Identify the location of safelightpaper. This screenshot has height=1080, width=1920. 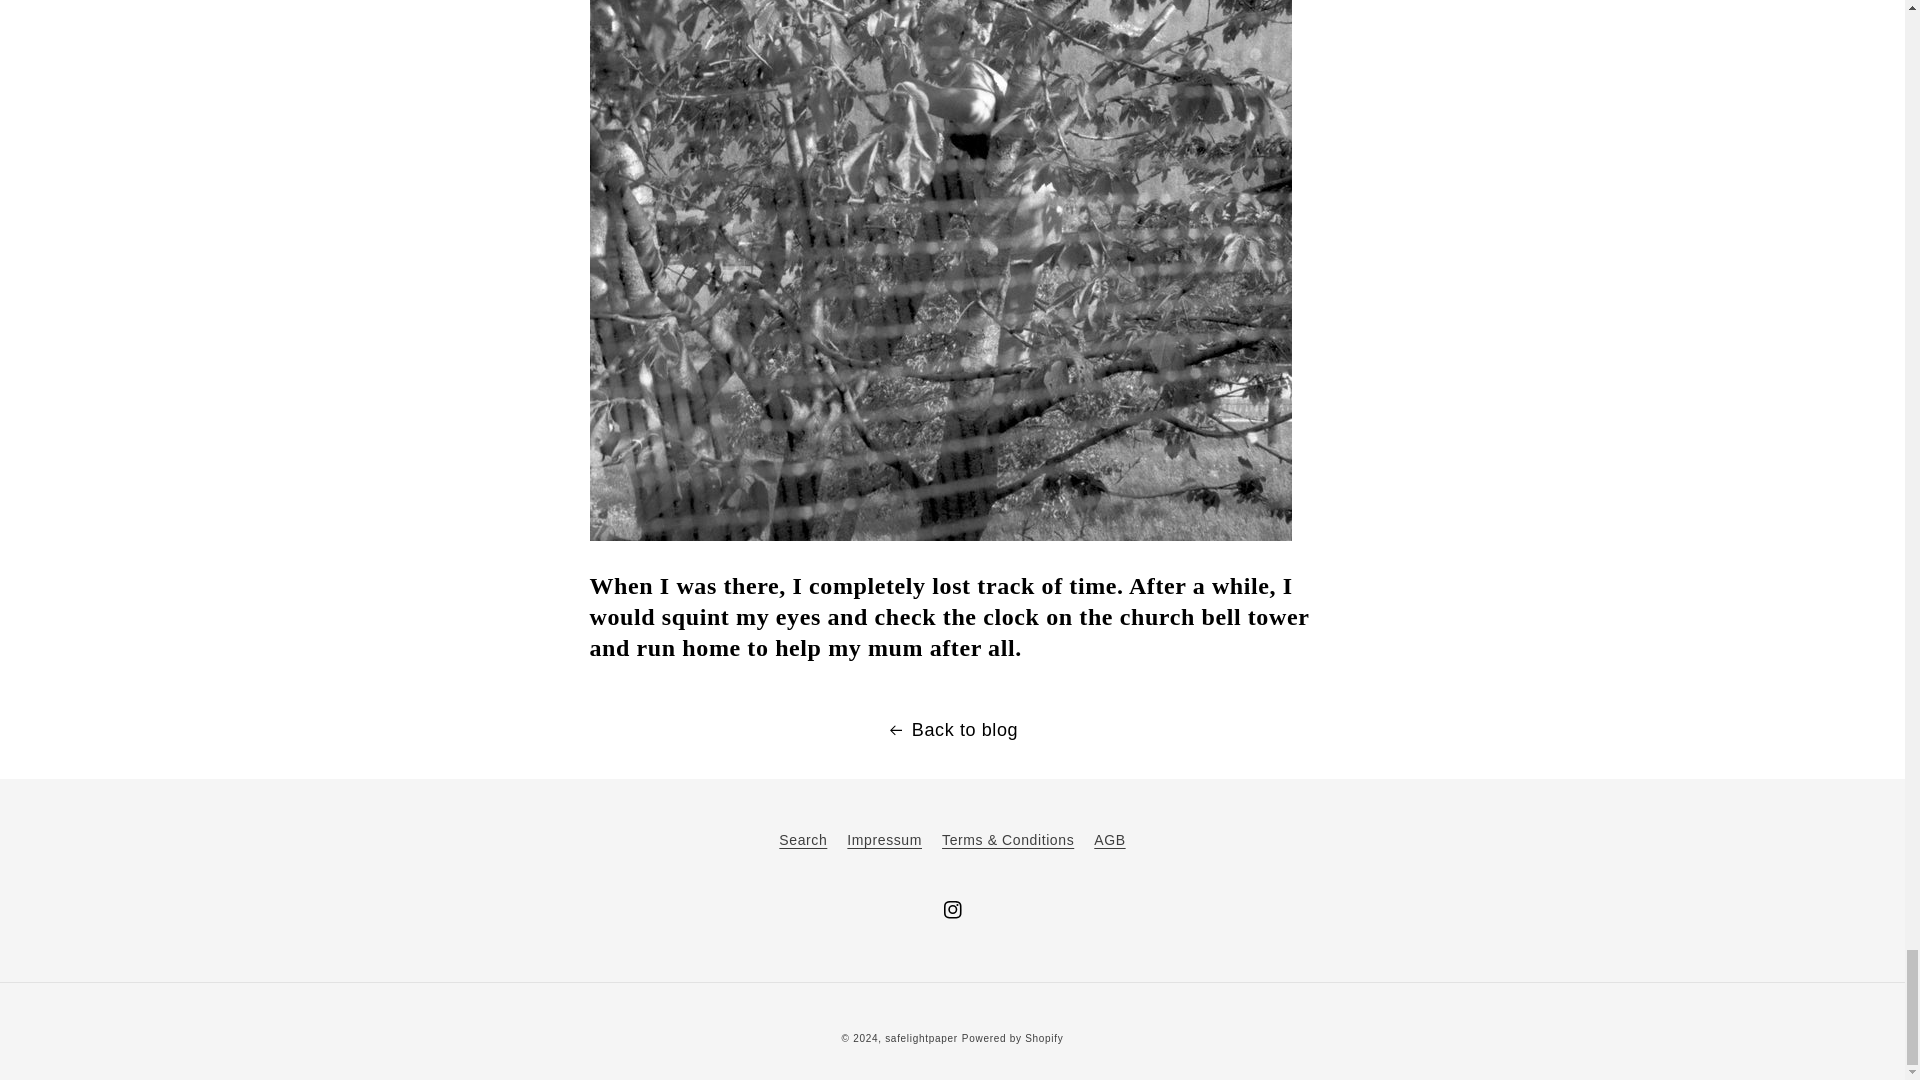
(922, 1038).